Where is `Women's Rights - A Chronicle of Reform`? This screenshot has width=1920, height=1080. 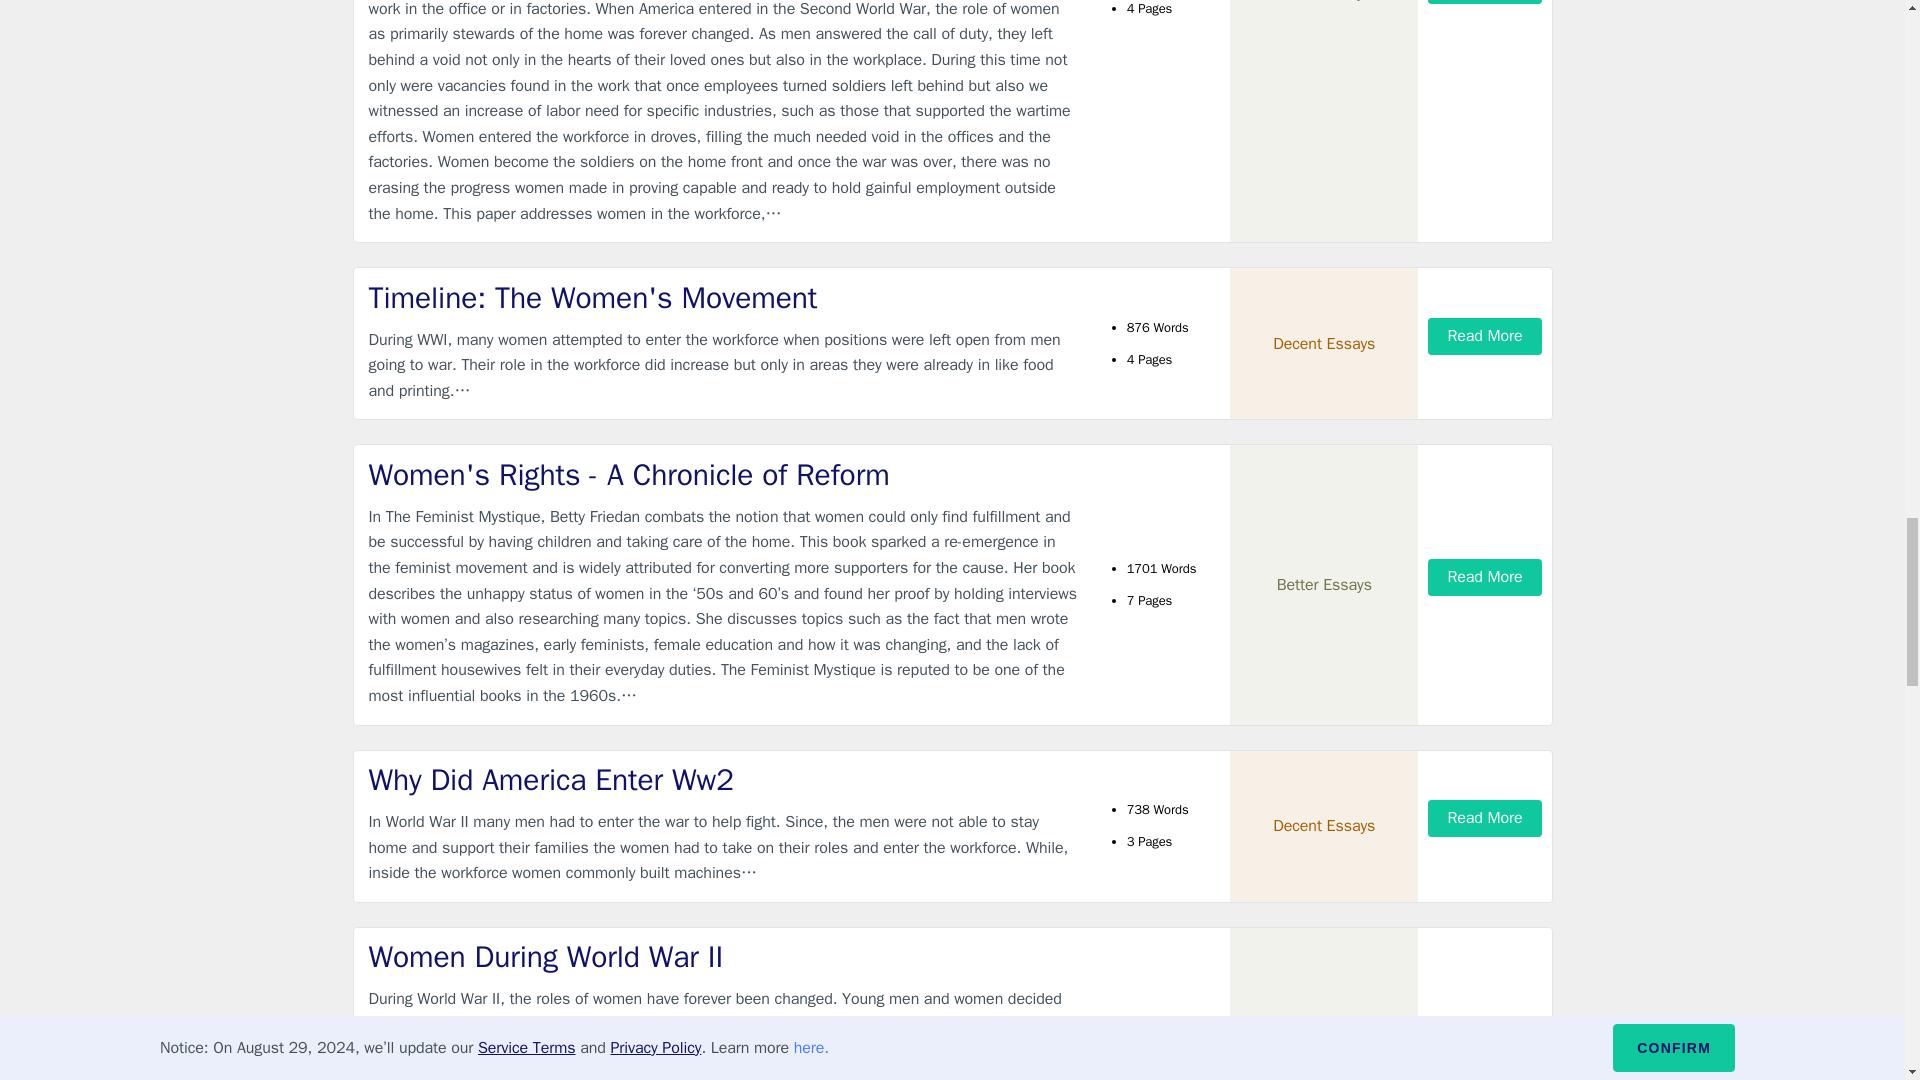 Women's Rights - A Chronicle of Reform is located at coordinates (724, 474).